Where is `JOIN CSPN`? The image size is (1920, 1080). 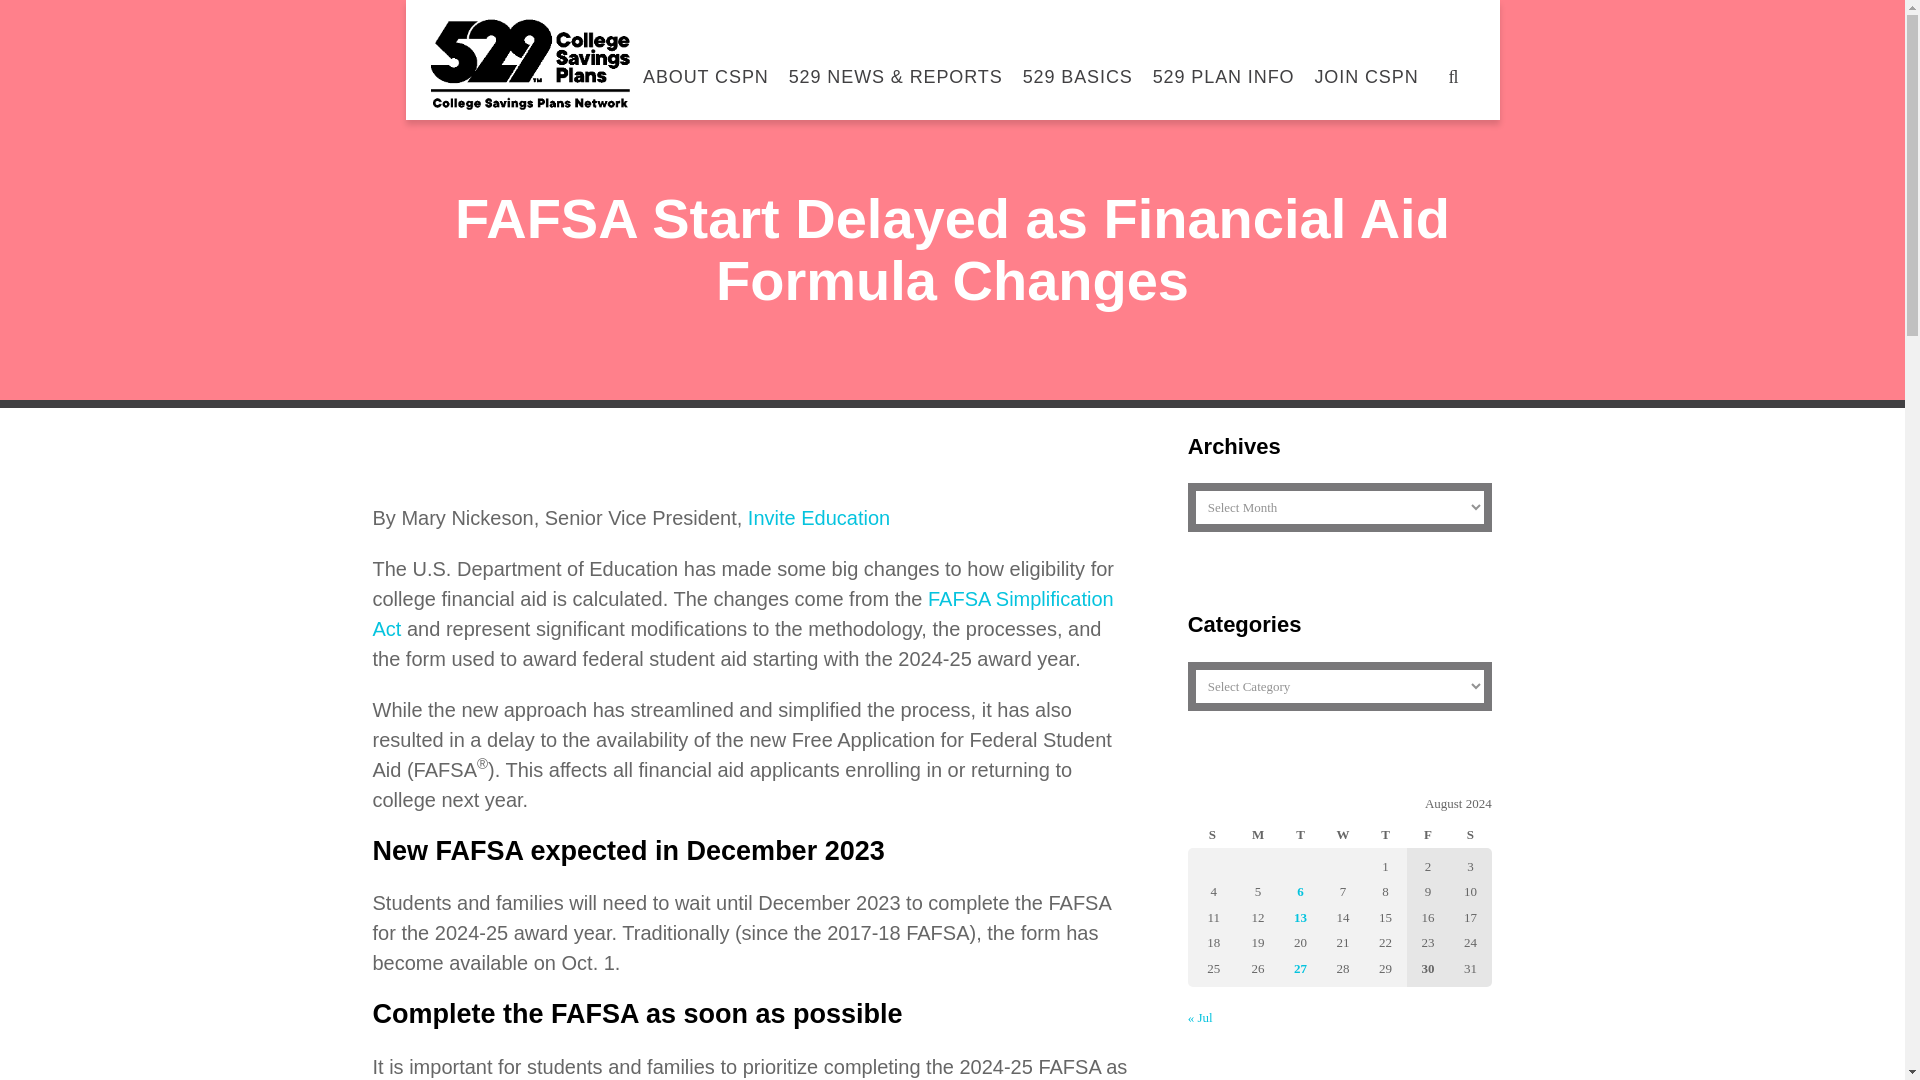 JOIN CSPN is located at coordinates (1366, 66).